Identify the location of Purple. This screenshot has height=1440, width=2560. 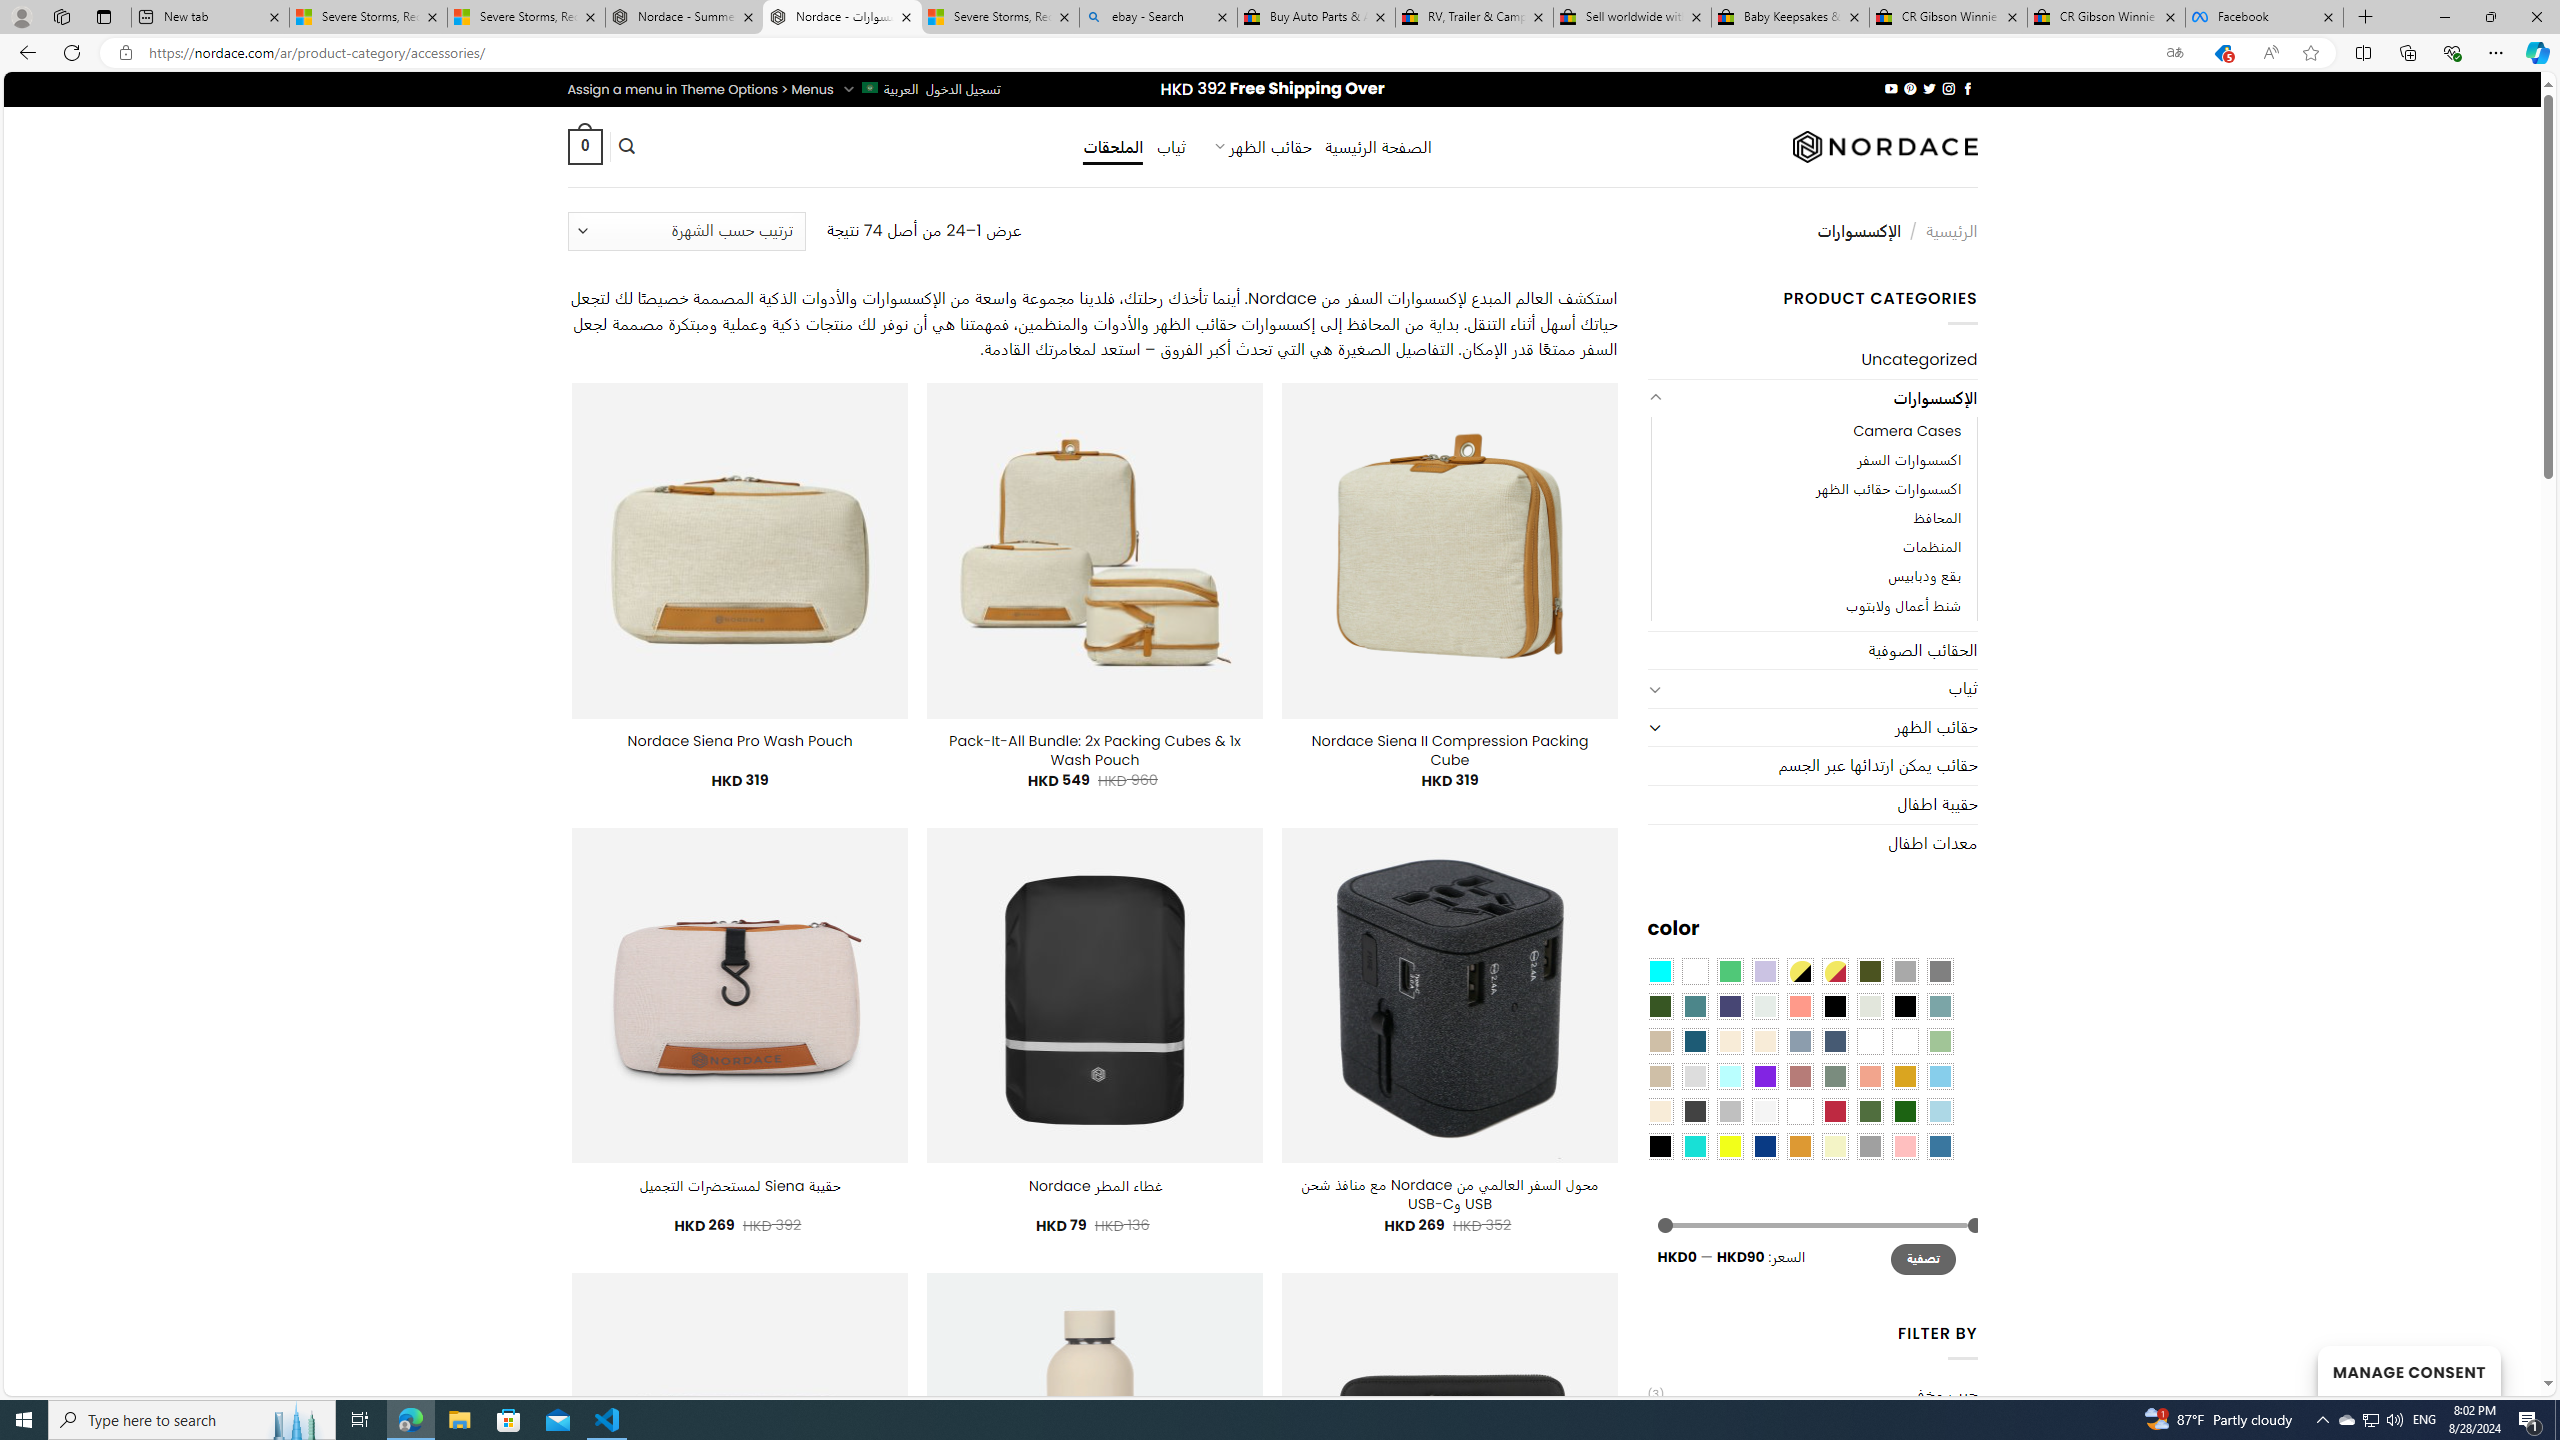
(1765, 1075).